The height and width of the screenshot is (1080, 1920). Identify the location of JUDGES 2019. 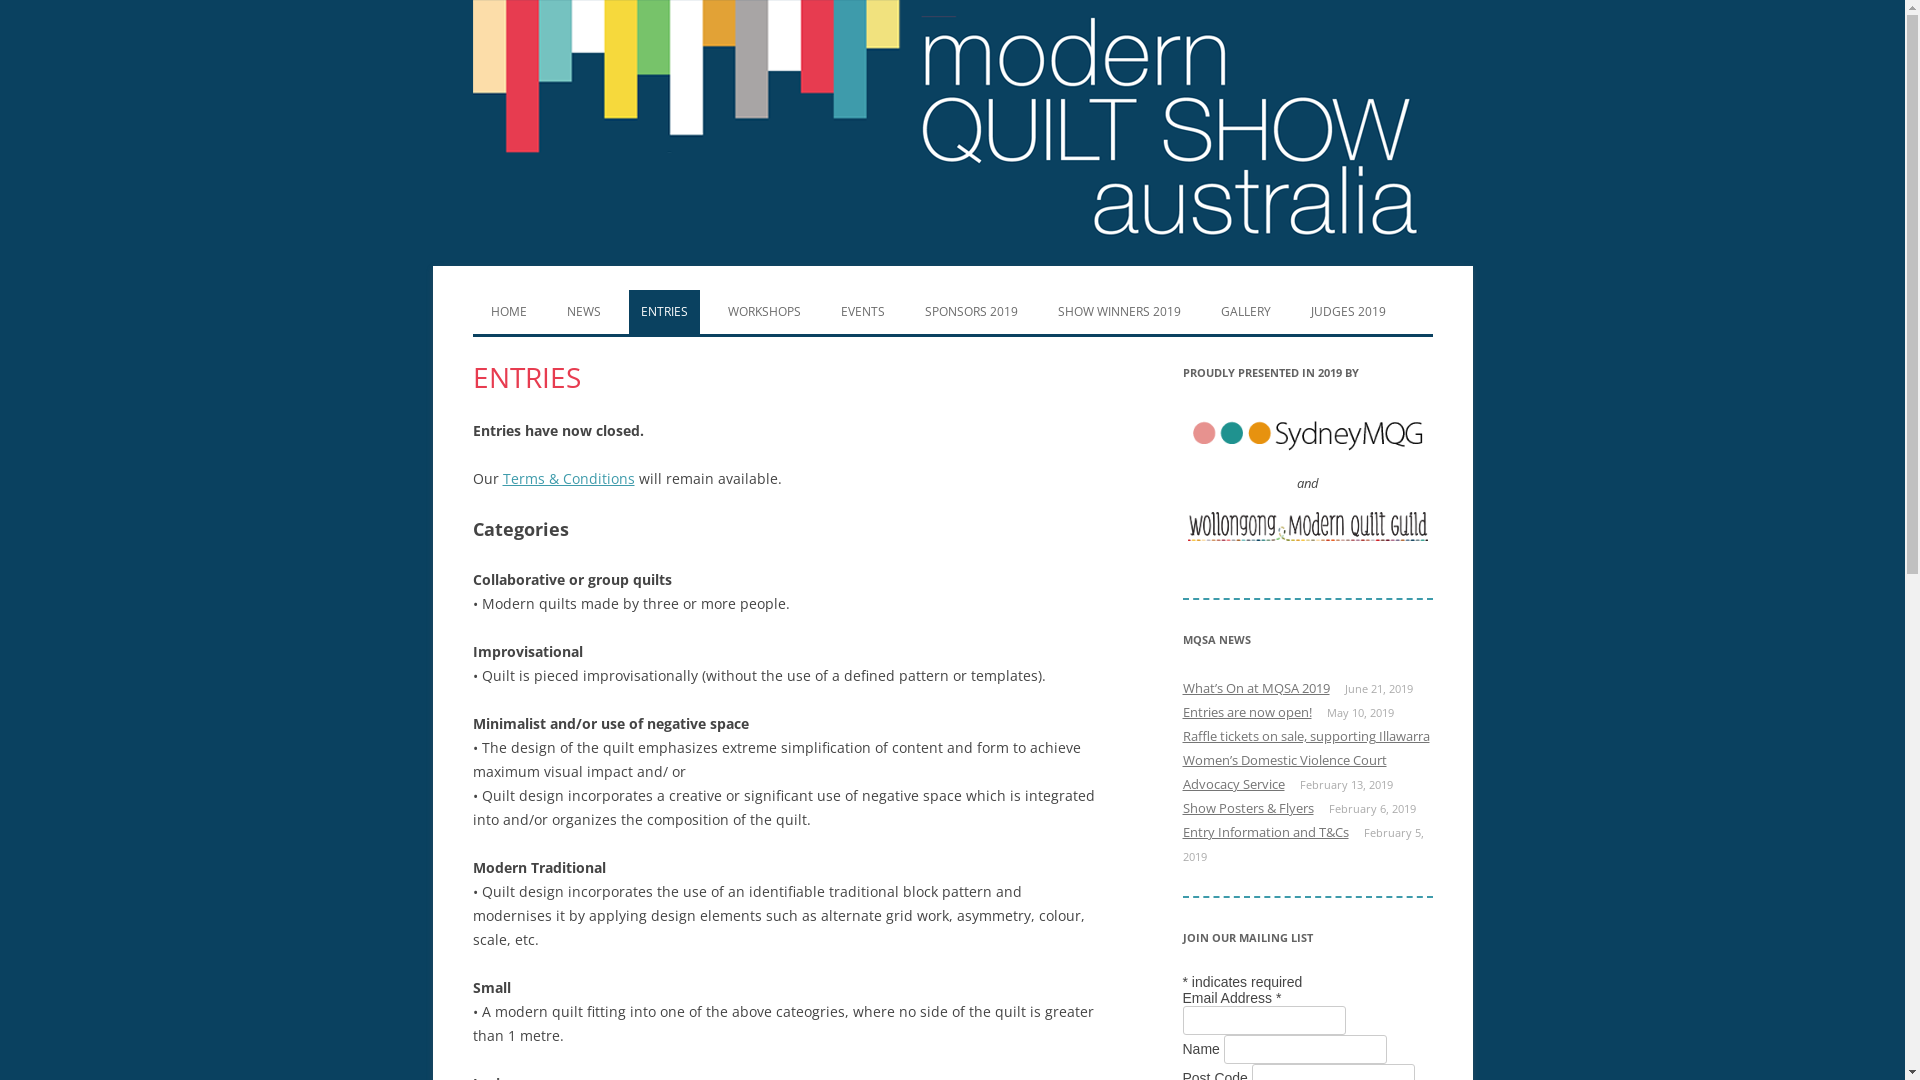
(1348, 312).